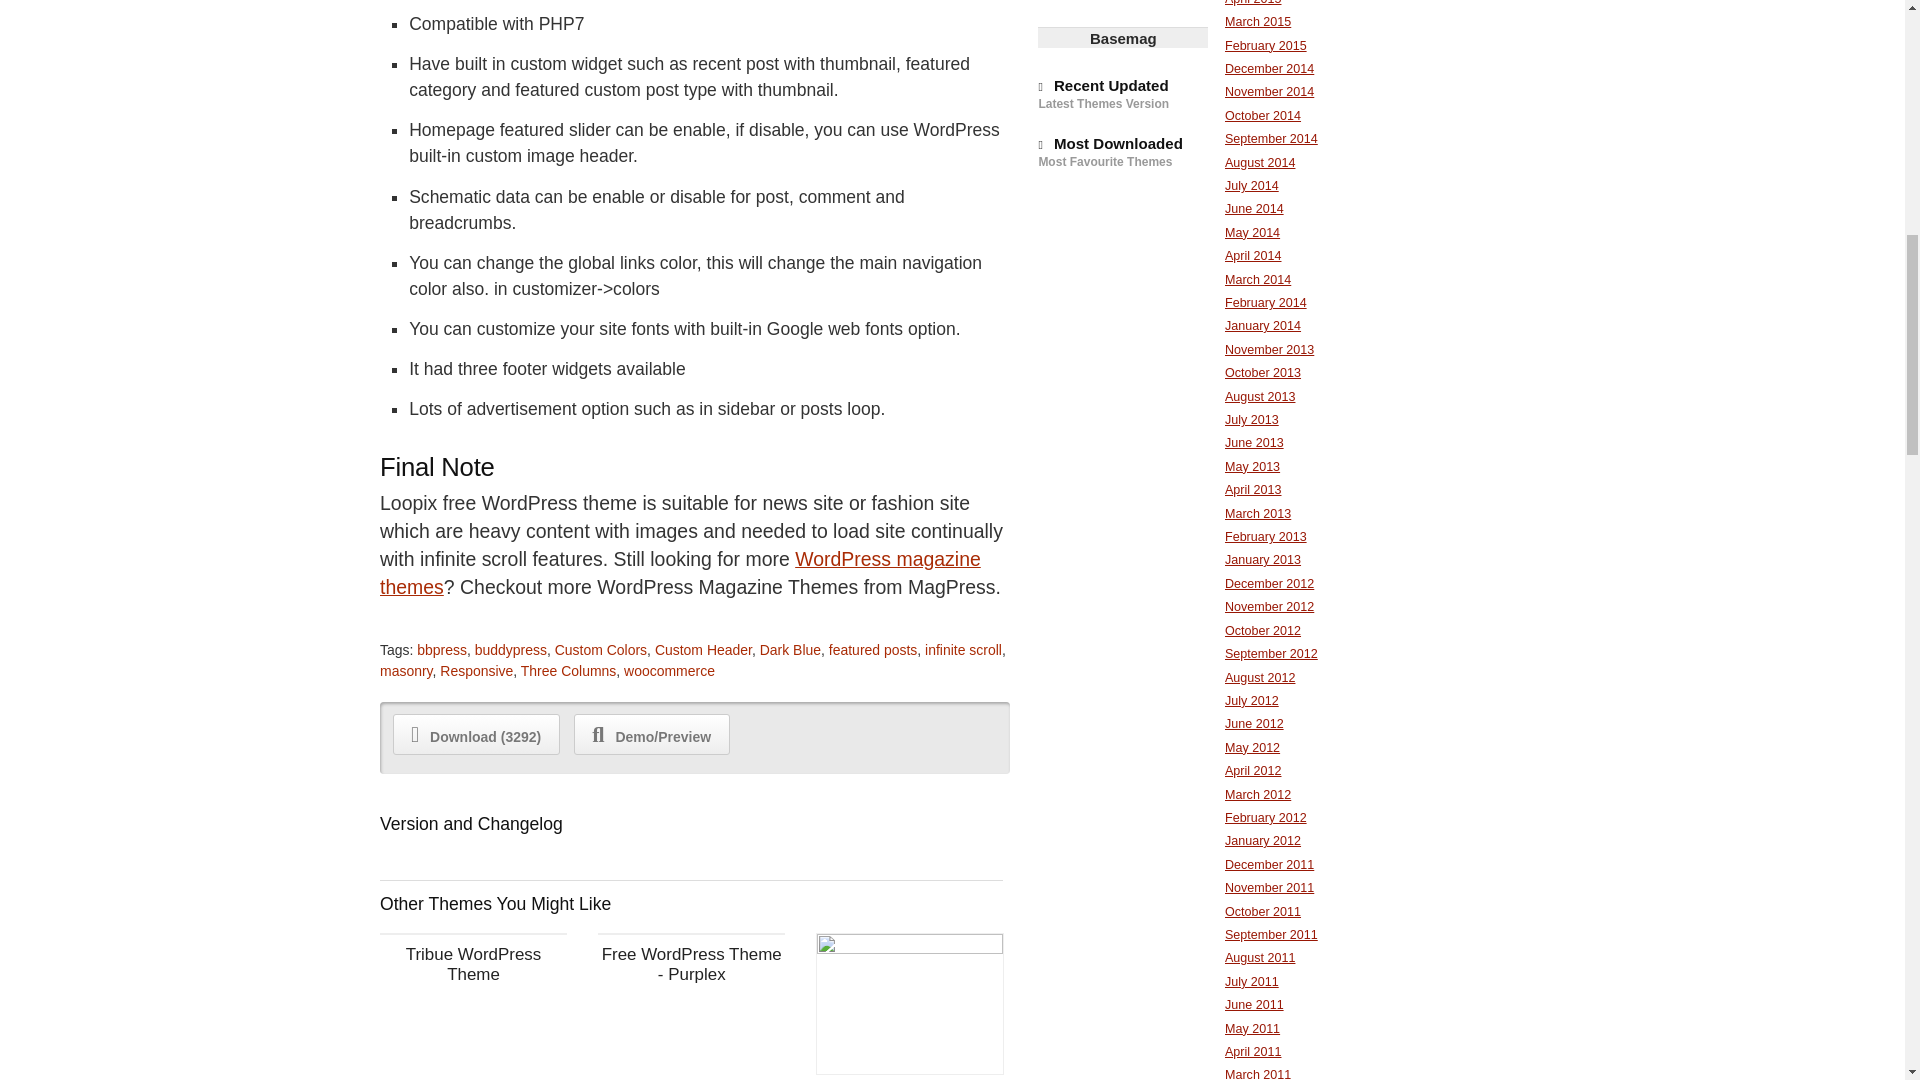 The height and width of the screenshot is (1080, 1920). What do you see at coordinates (703, 649) in the screenshot?
I see `Custom Header` at bounding box center [703, 649].